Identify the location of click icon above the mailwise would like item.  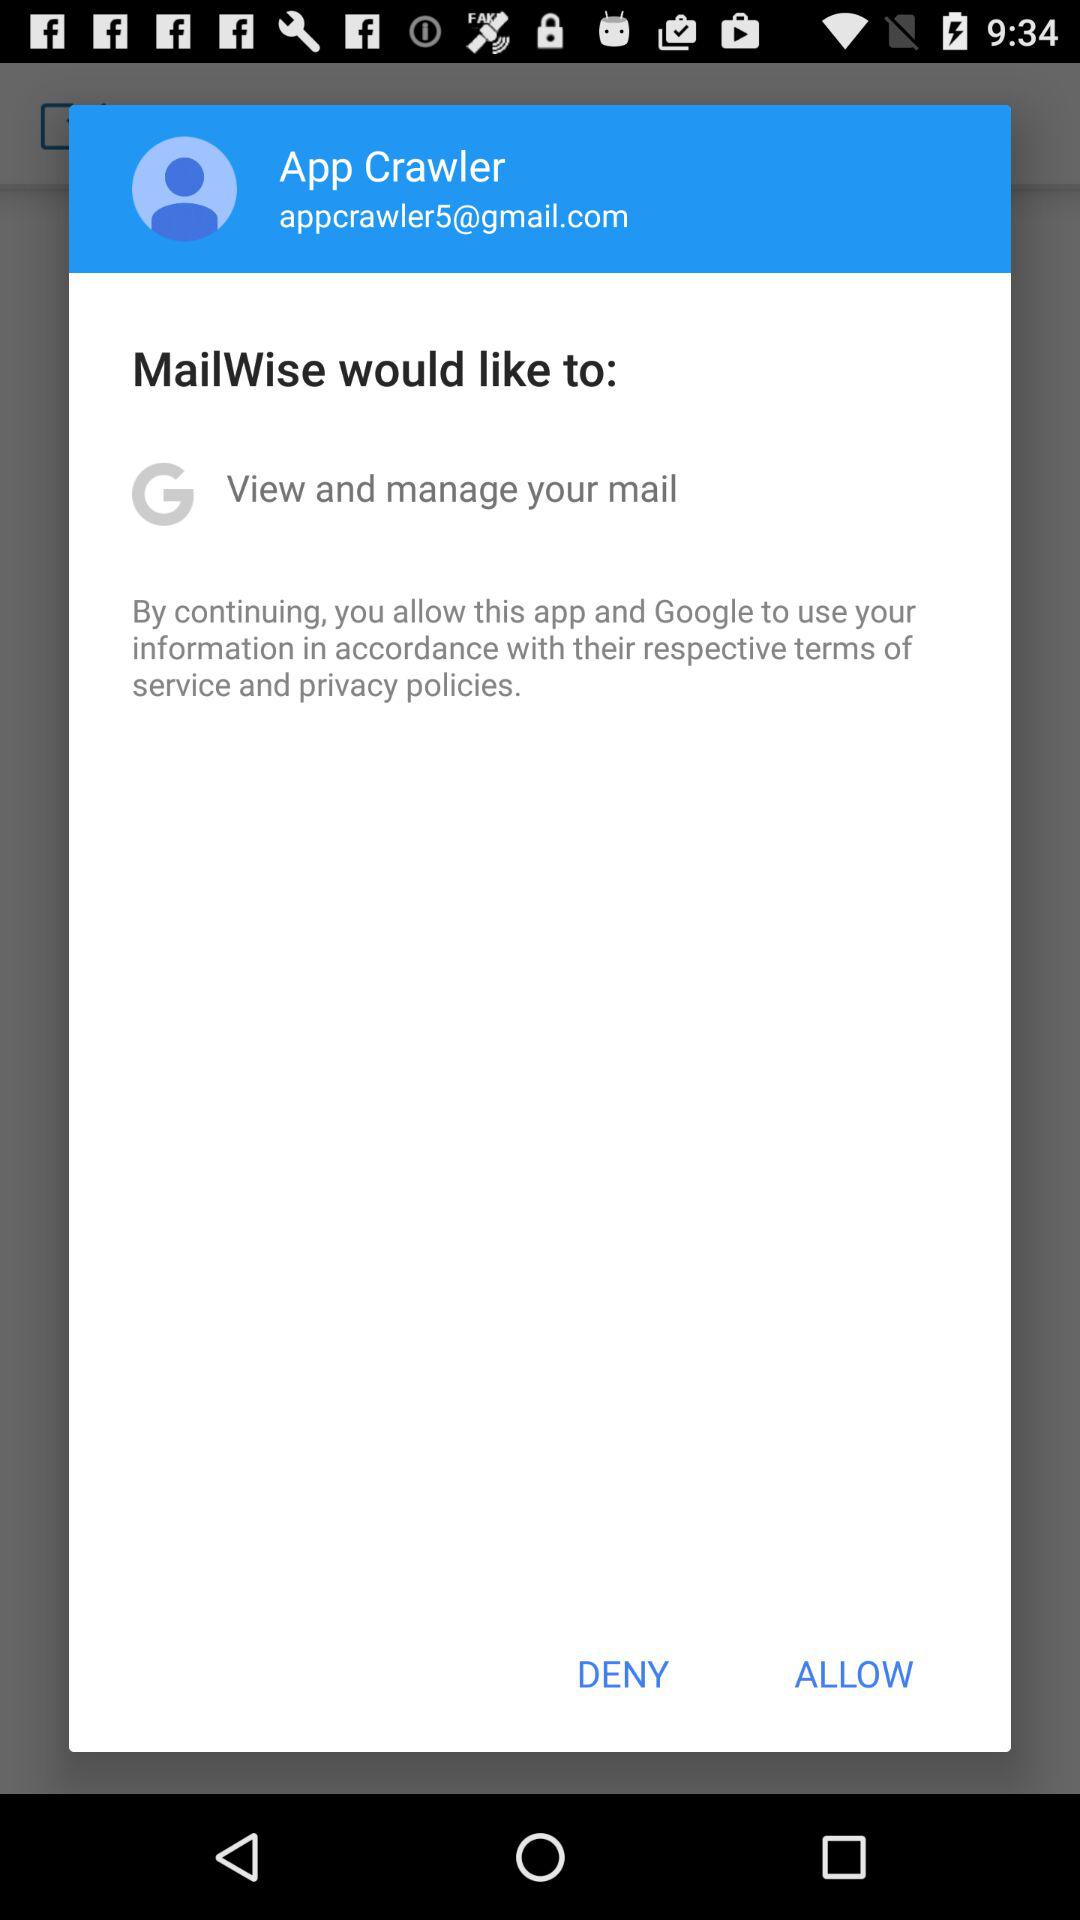
(184, 188).